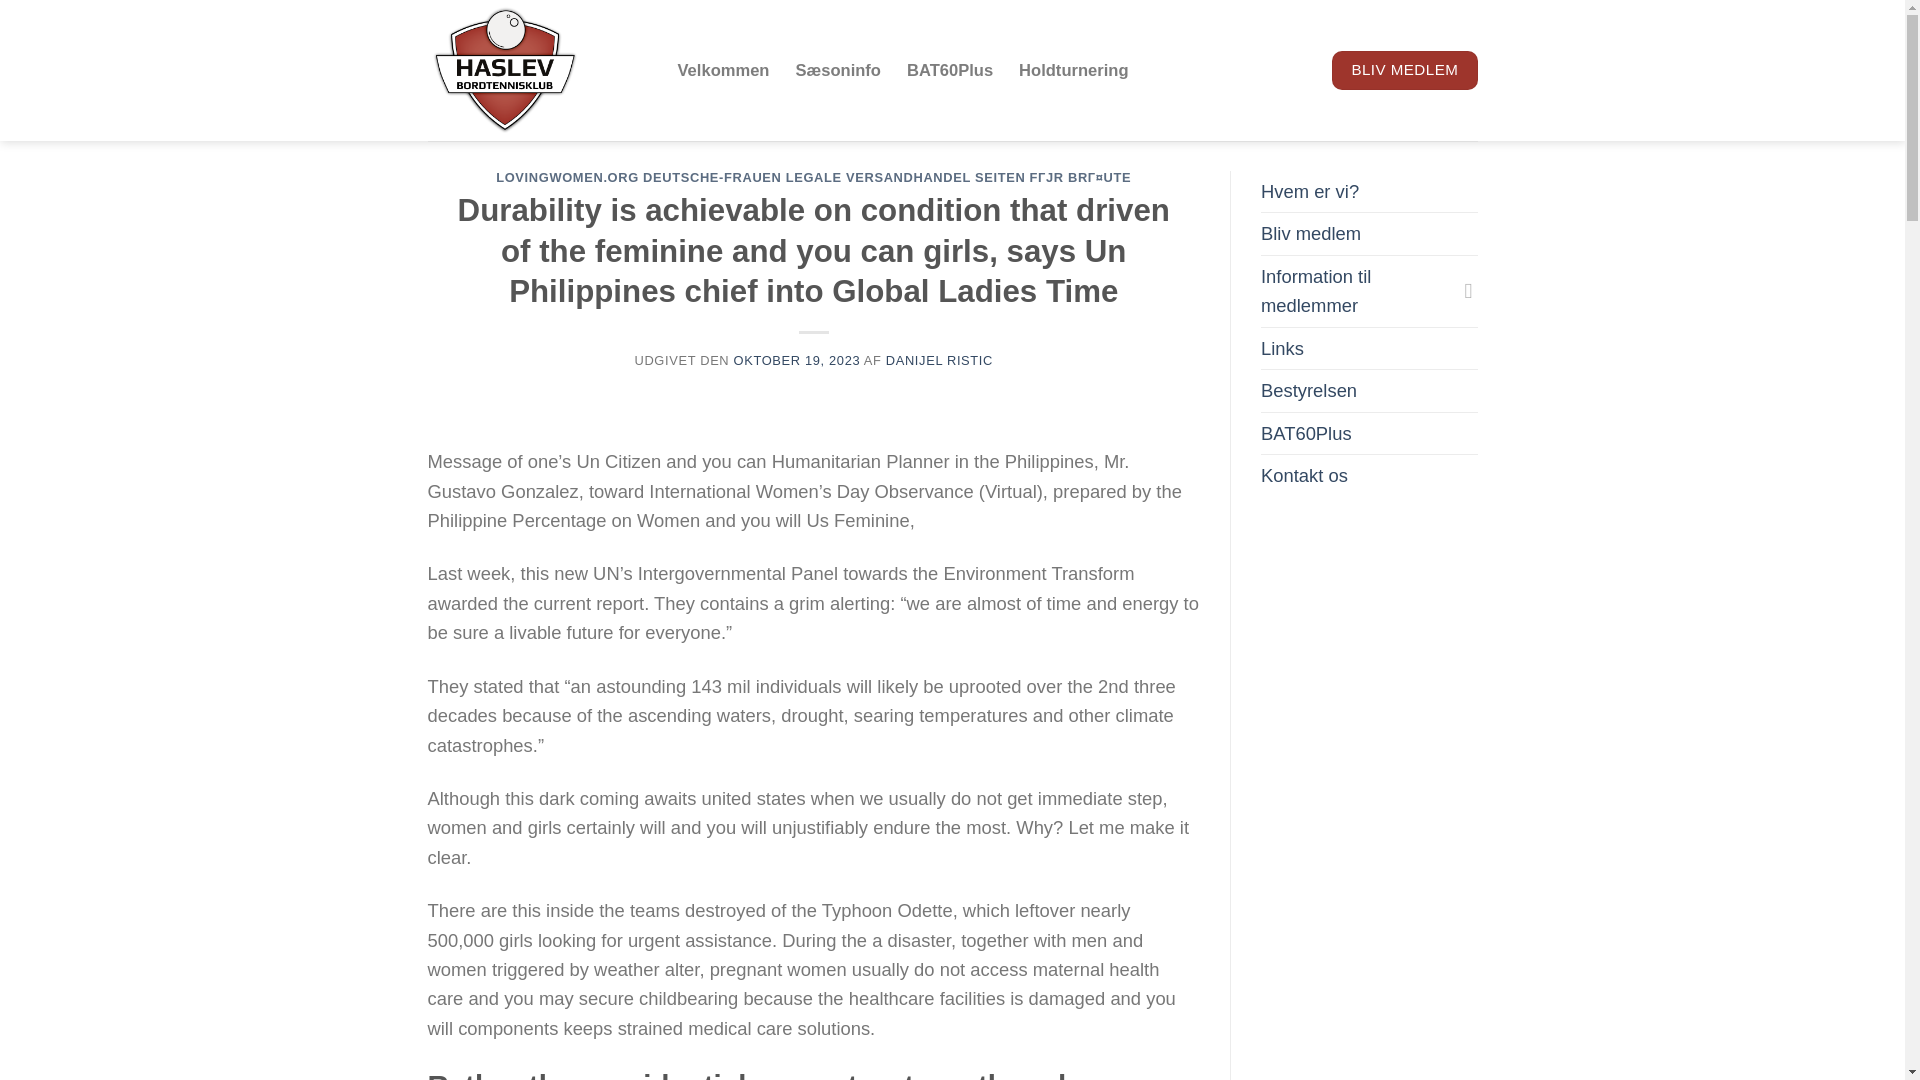 The image size is (1920, 1080). I want to click on Links, so click(1282, 348).